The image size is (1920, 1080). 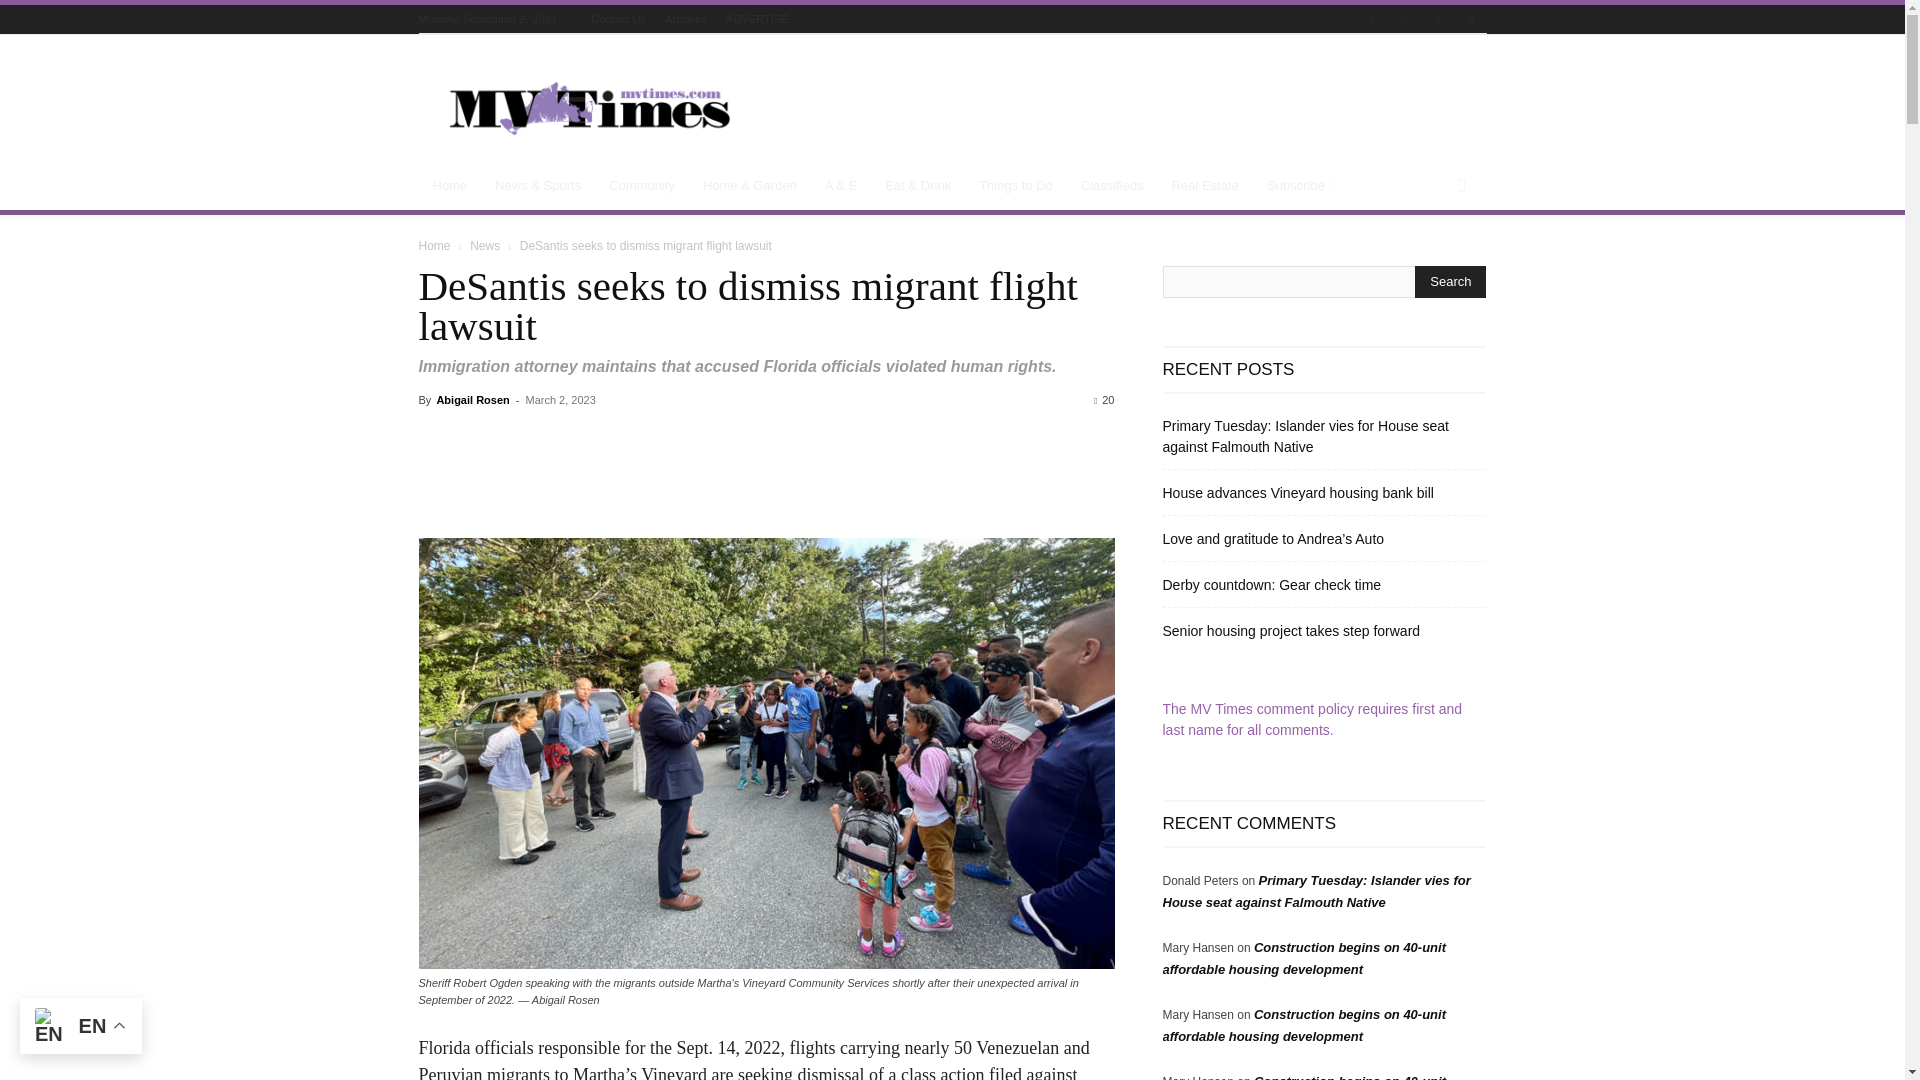 I want to click on View all posts in News, so click(x=484, y=245).